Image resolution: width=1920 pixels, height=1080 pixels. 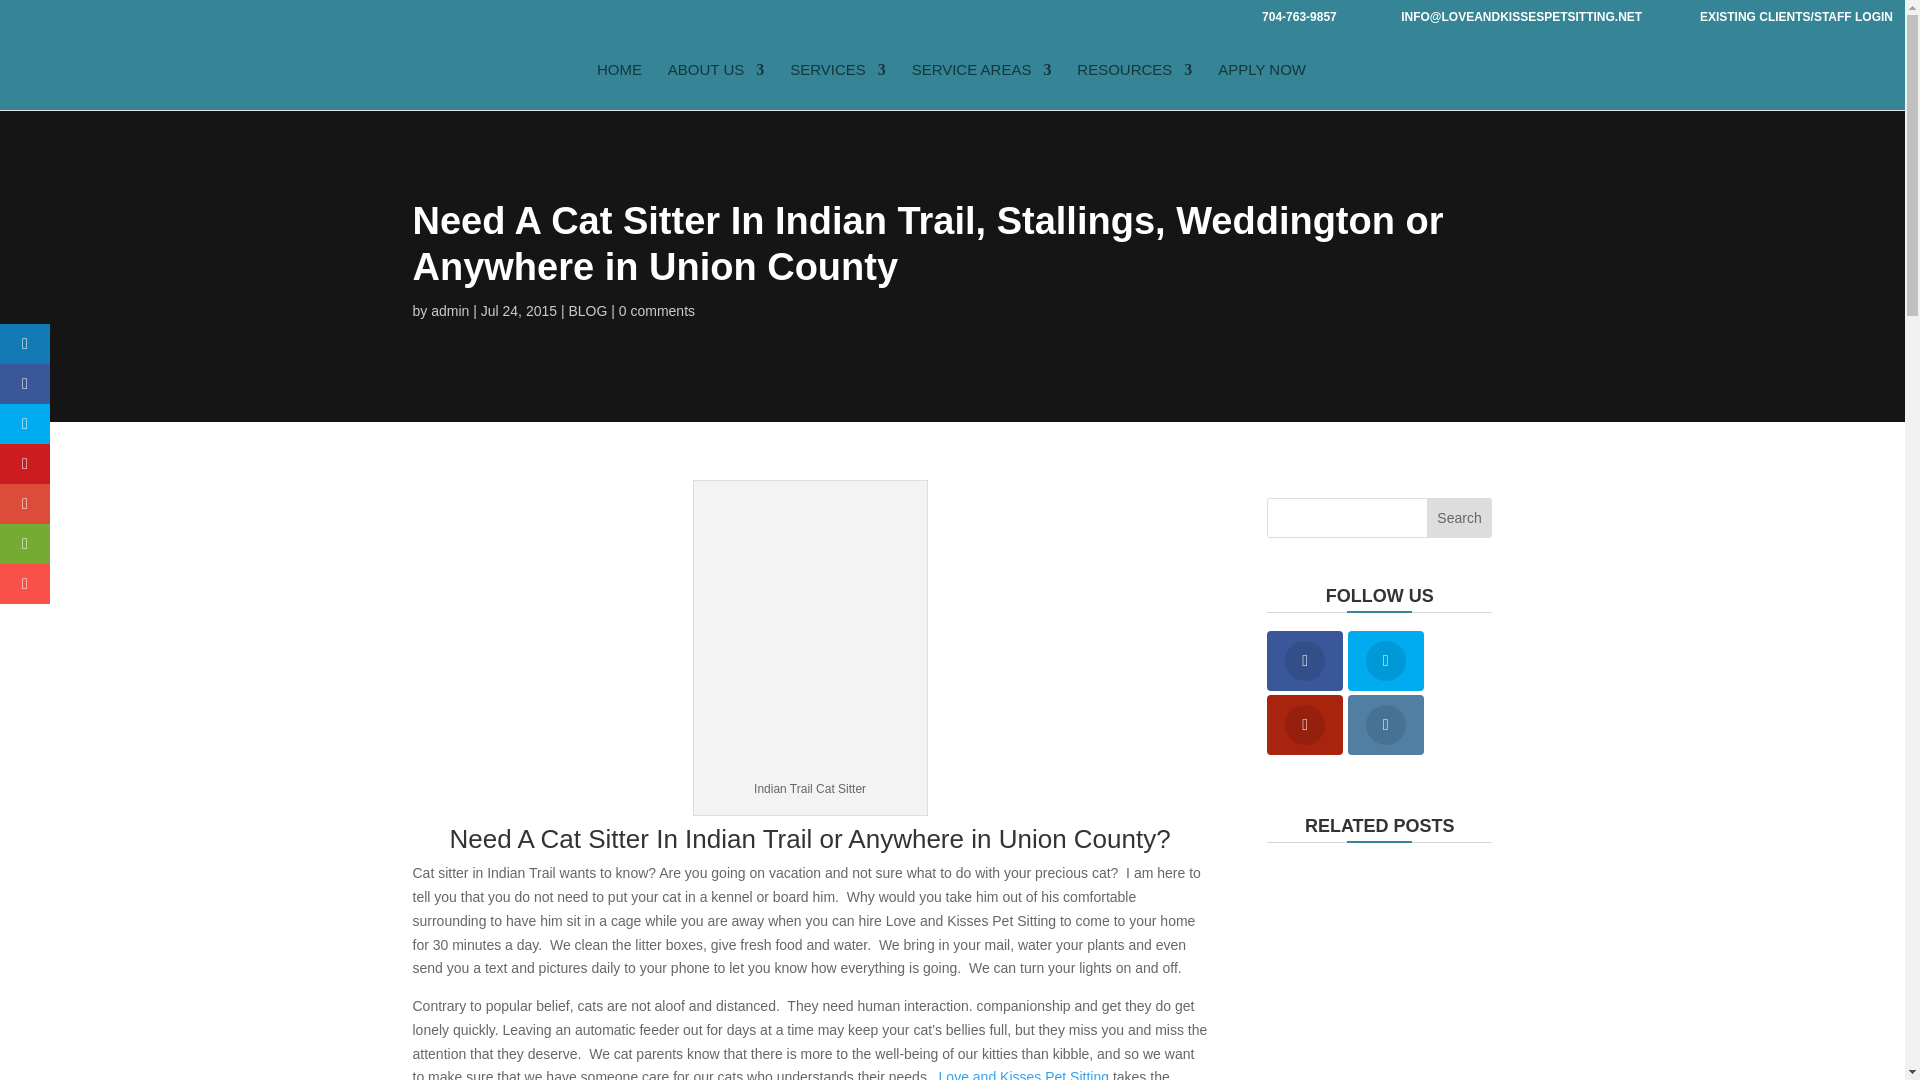 I want to click on HOME, so click(x=619, y=86).